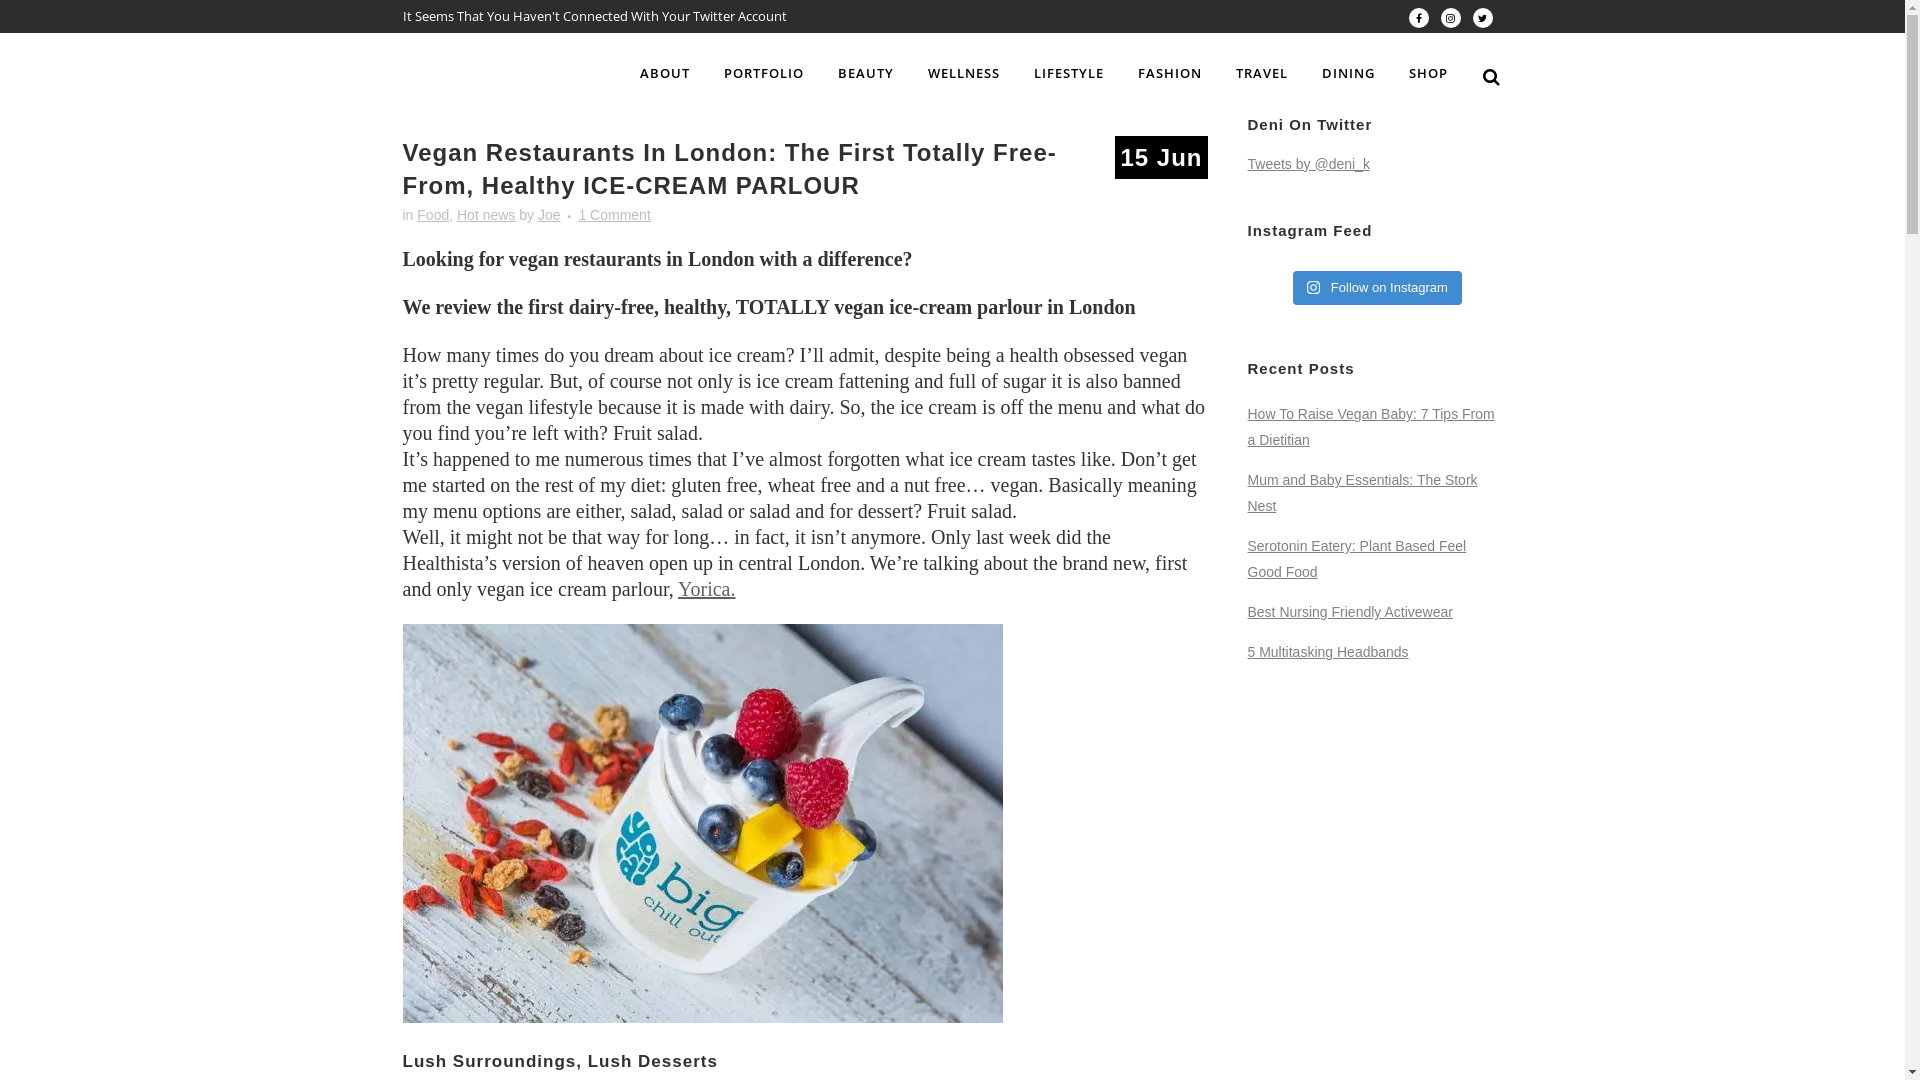 This screenshot has height=1080, width=1920. I want to click on PORTFOLIO, so click(763, 73).